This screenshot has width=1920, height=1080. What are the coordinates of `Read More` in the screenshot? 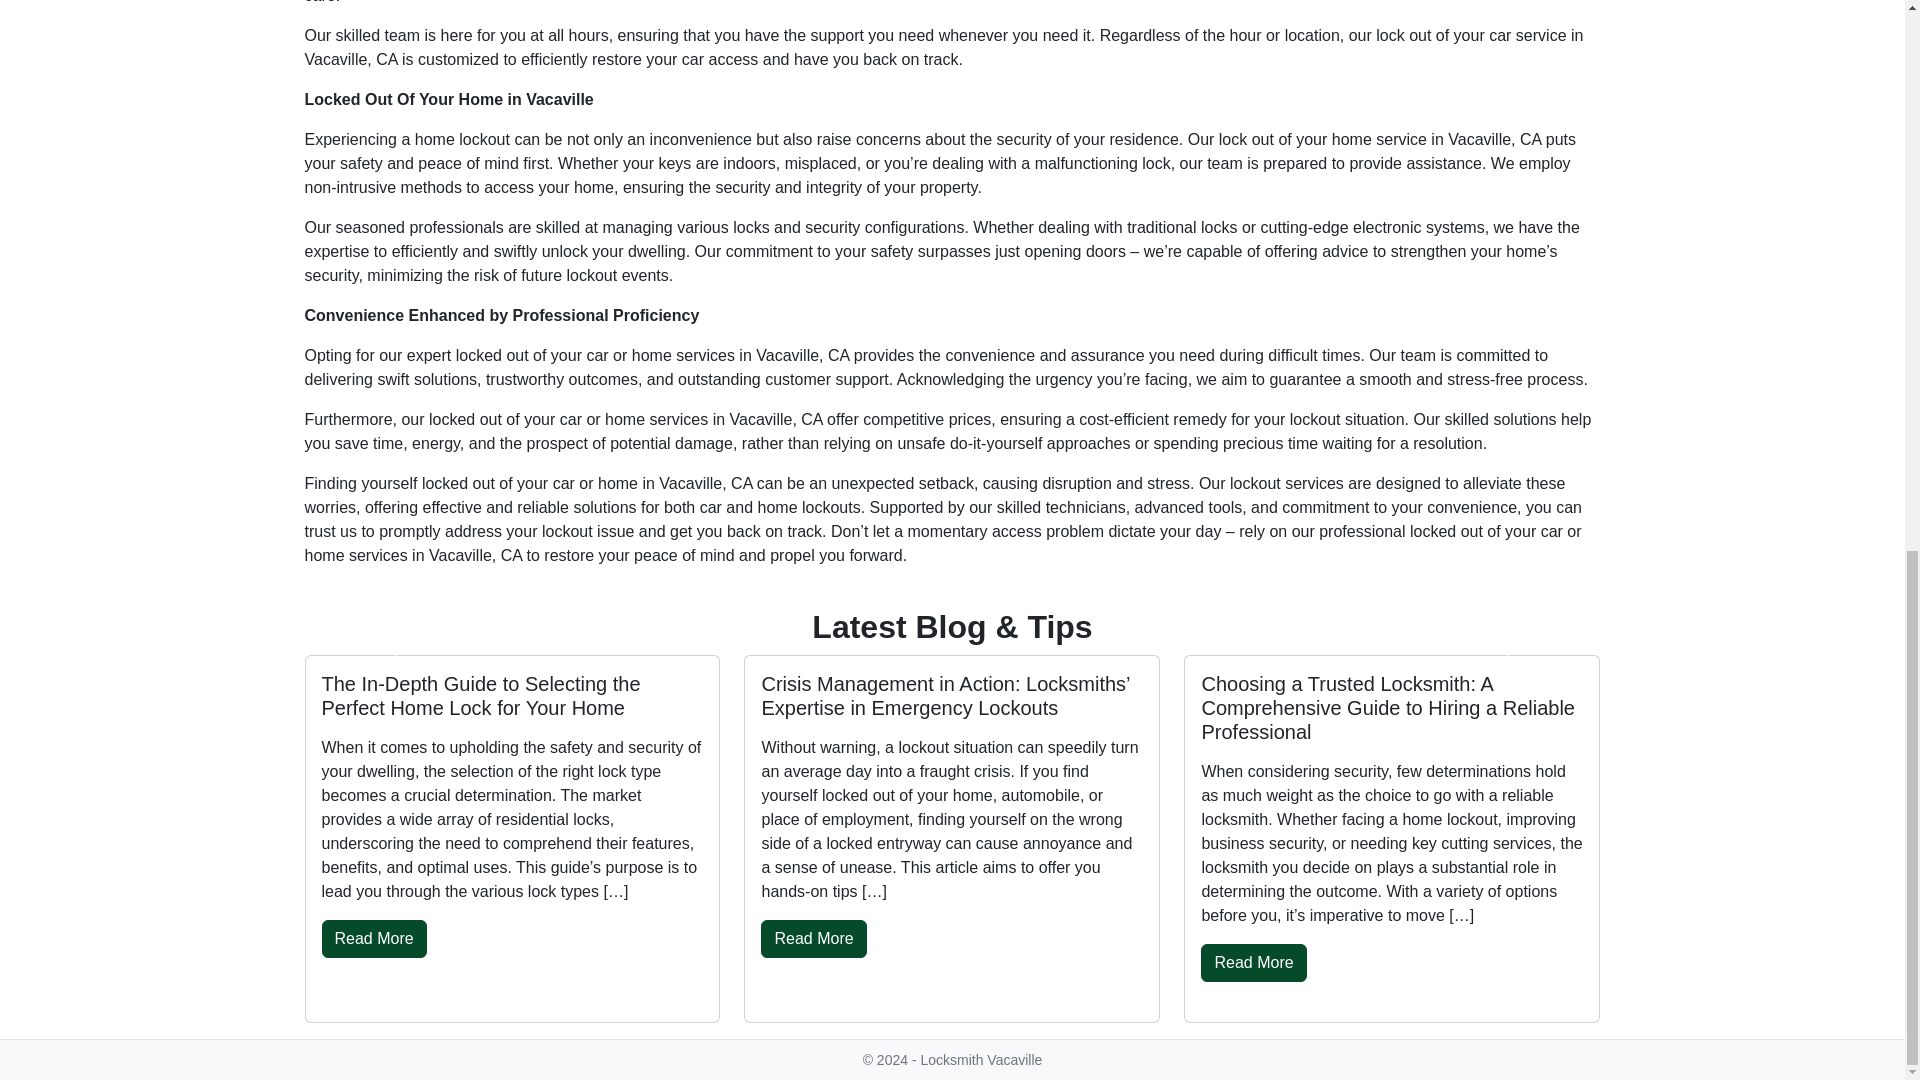 It's located at (374, 938).